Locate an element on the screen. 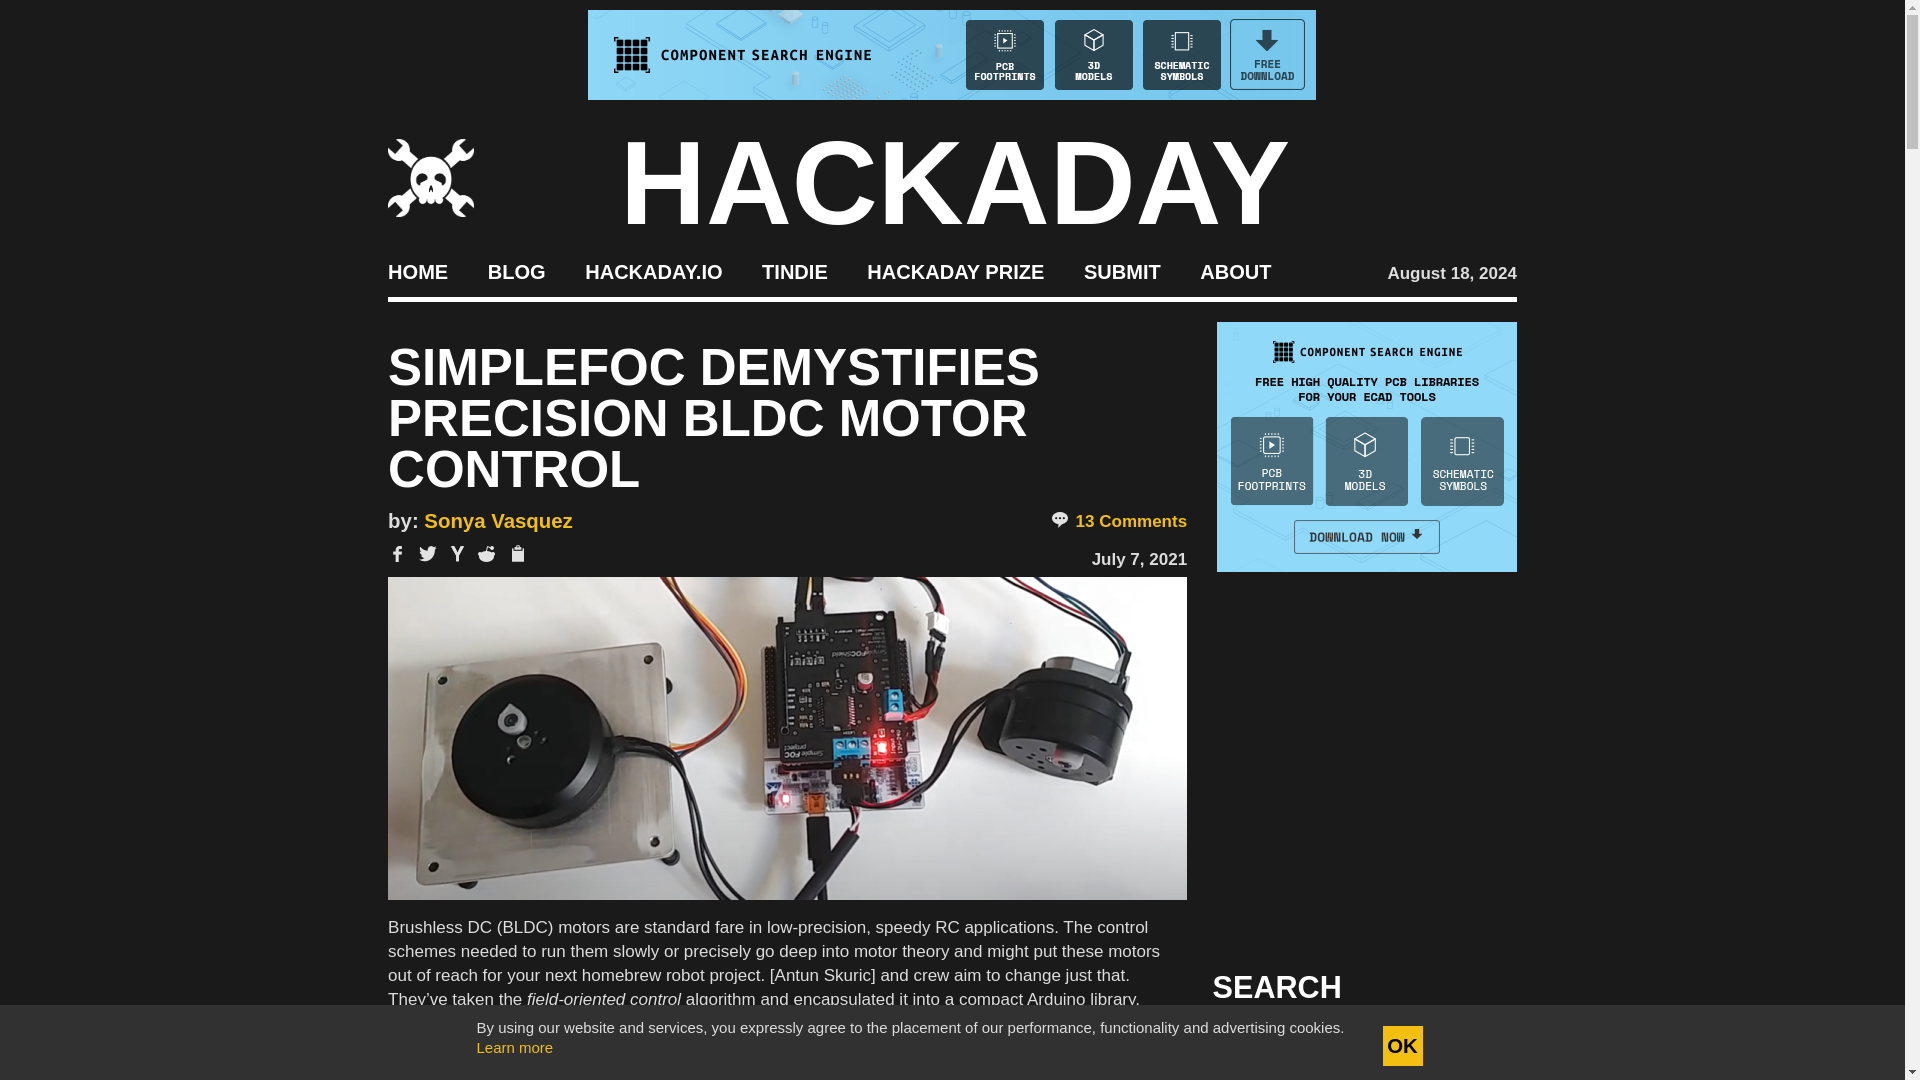 The image size is (1920, 1080). Share on Facebook is located at coordinates (397, 554).